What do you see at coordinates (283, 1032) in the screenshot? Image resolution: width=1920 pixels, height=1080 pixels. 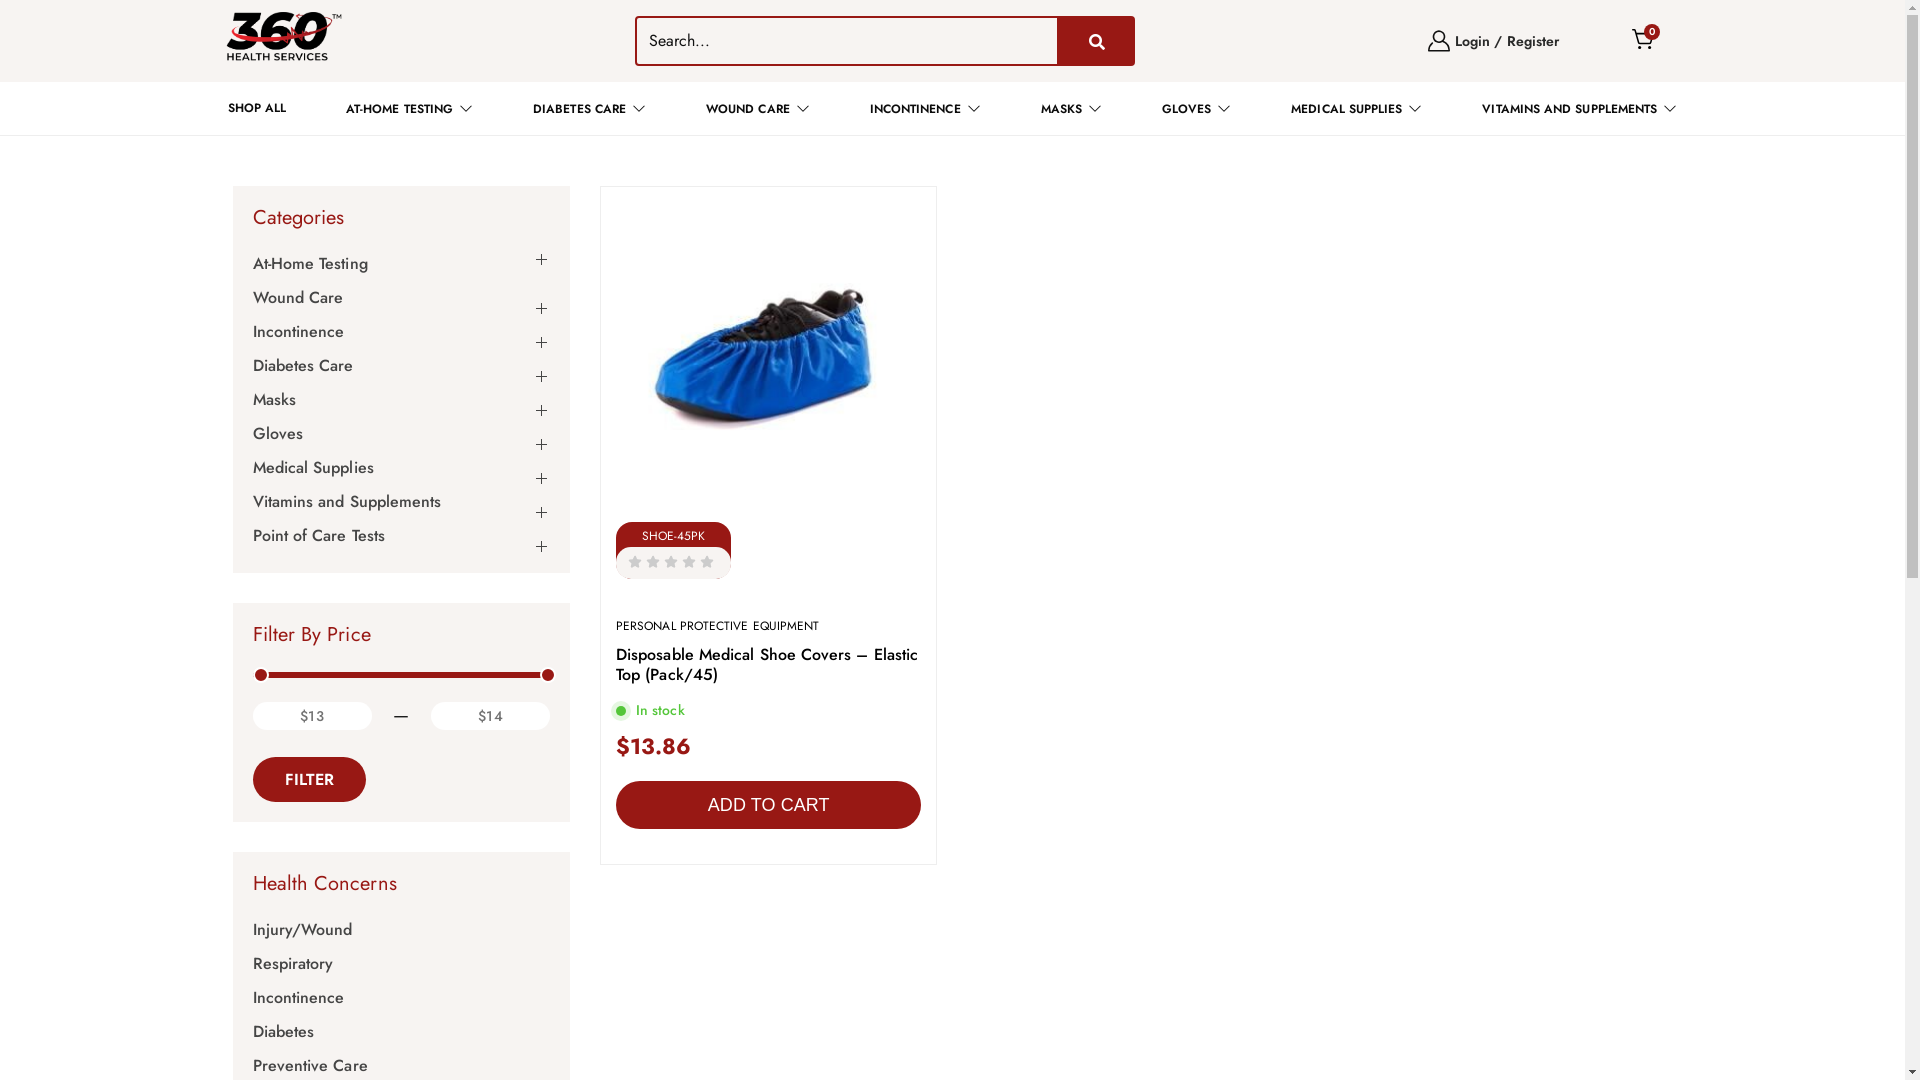 I see `Diabetes` at bounding box center [283, 1032].